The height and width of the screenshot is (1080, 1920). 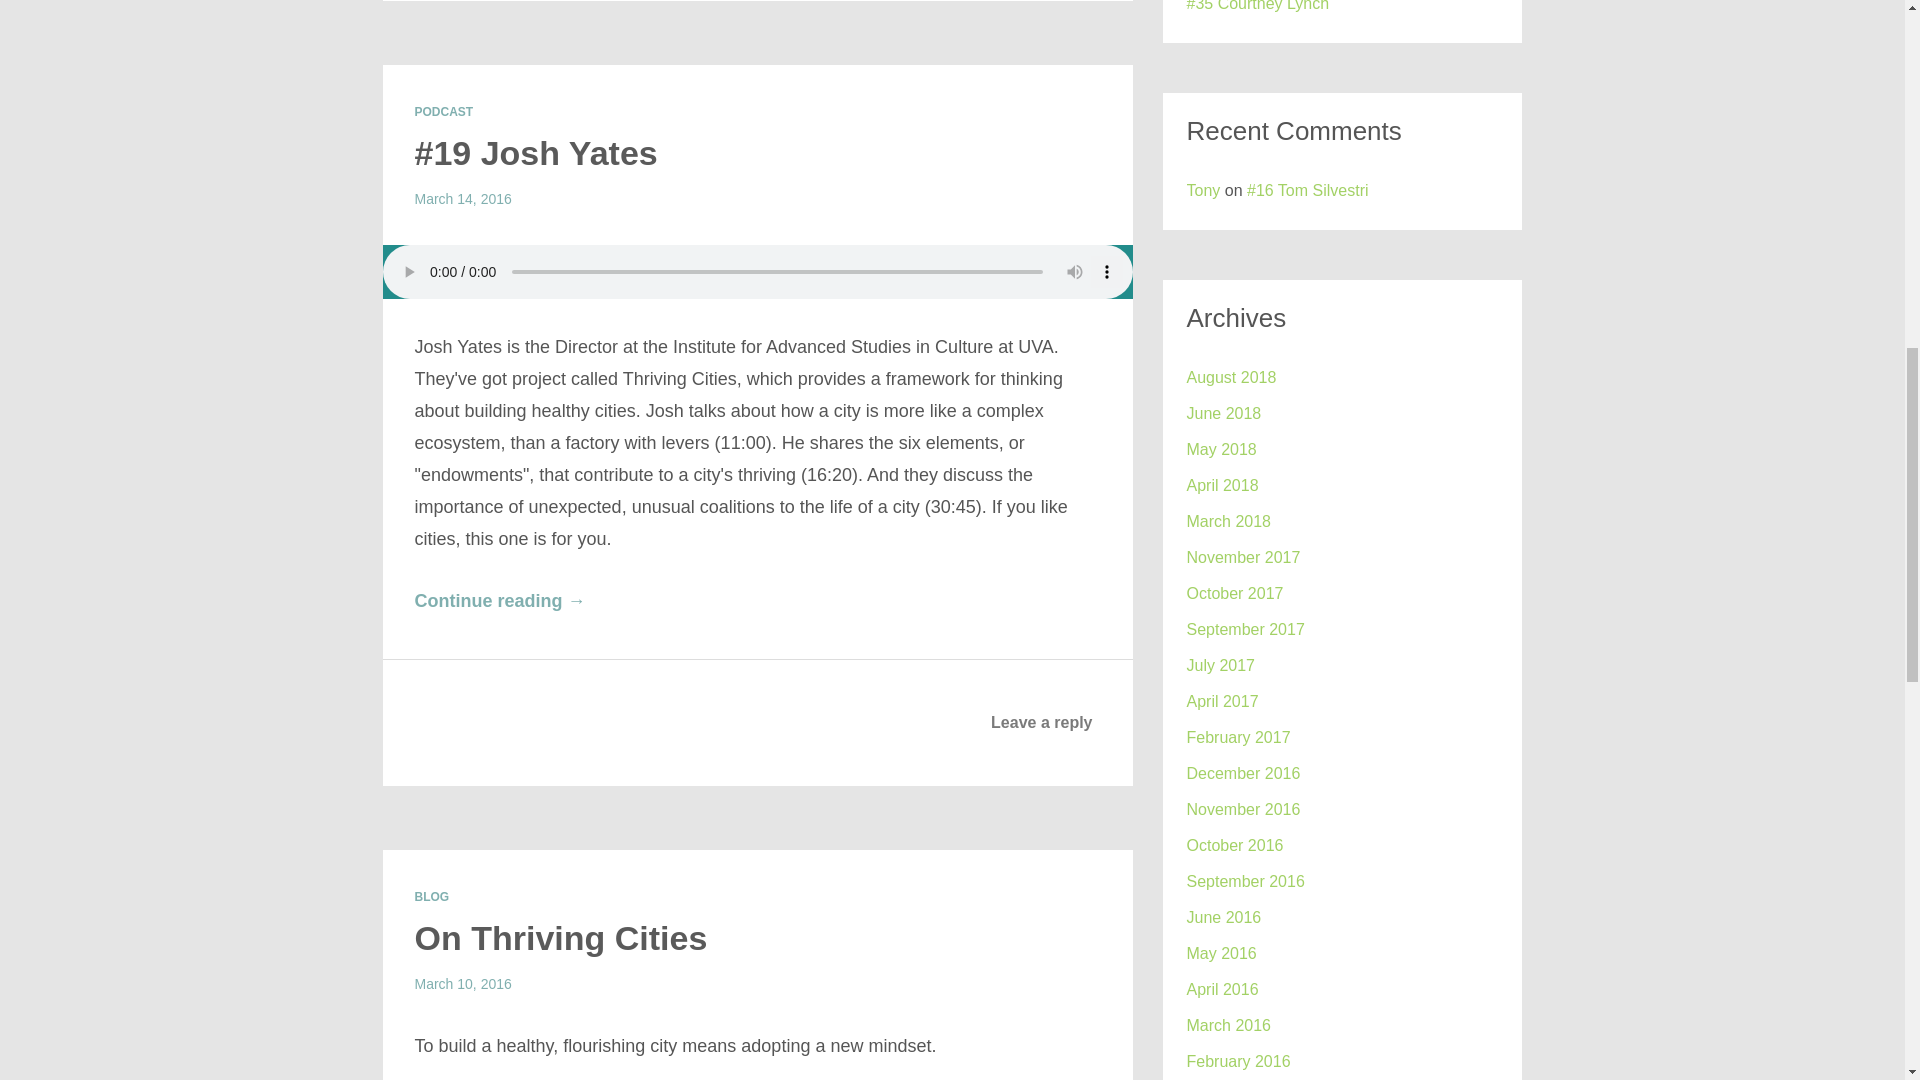 I want to click on March 10, 2016, so click(x=462, y=984).